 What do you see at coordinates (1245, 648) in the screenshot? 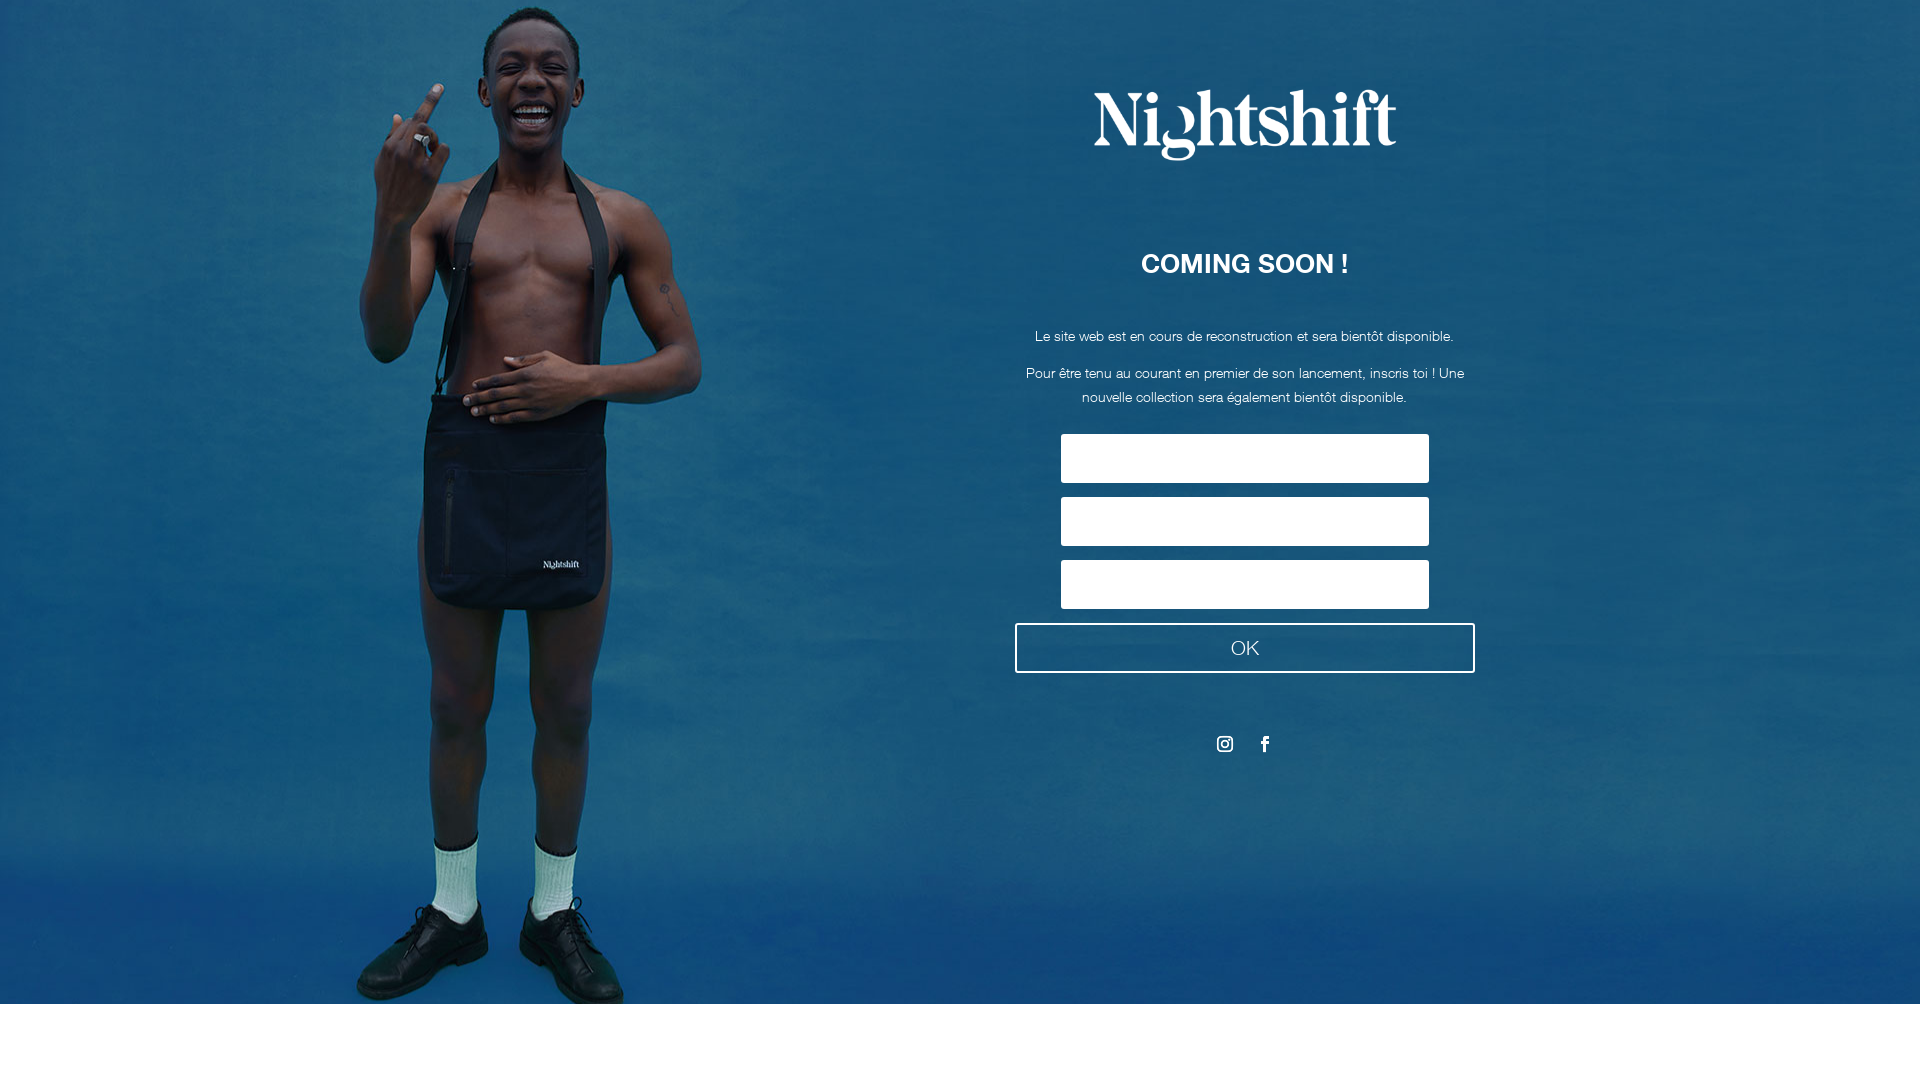
I see `OK` at bounding box center [1245, 648].